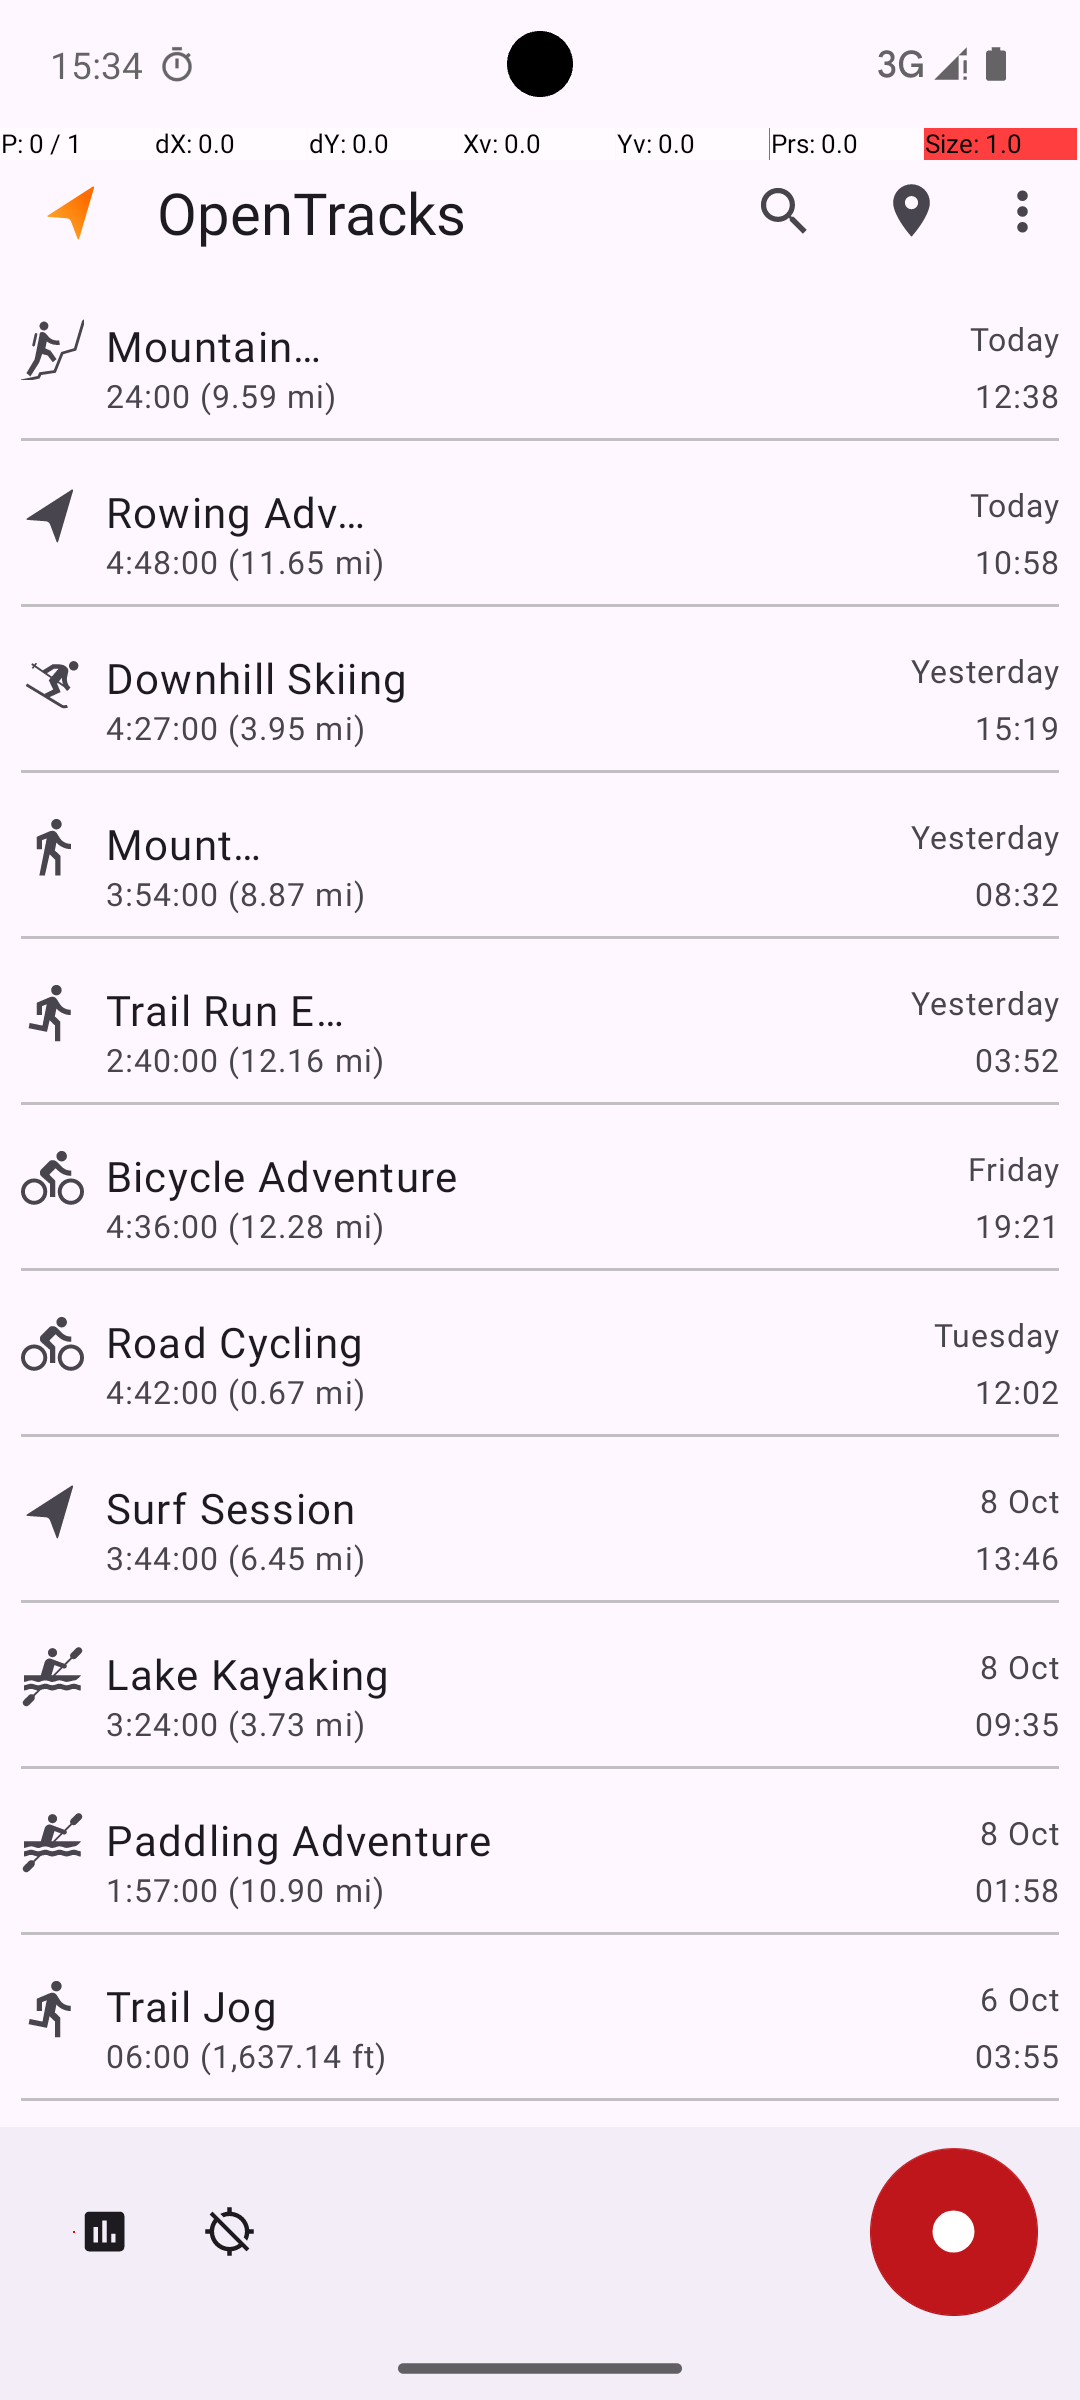 The height and width of the screenshot is (2400, 1080). Describe the element at coordinates (192, 844) in the screenshot. I see `Mountain Hike` at that location.